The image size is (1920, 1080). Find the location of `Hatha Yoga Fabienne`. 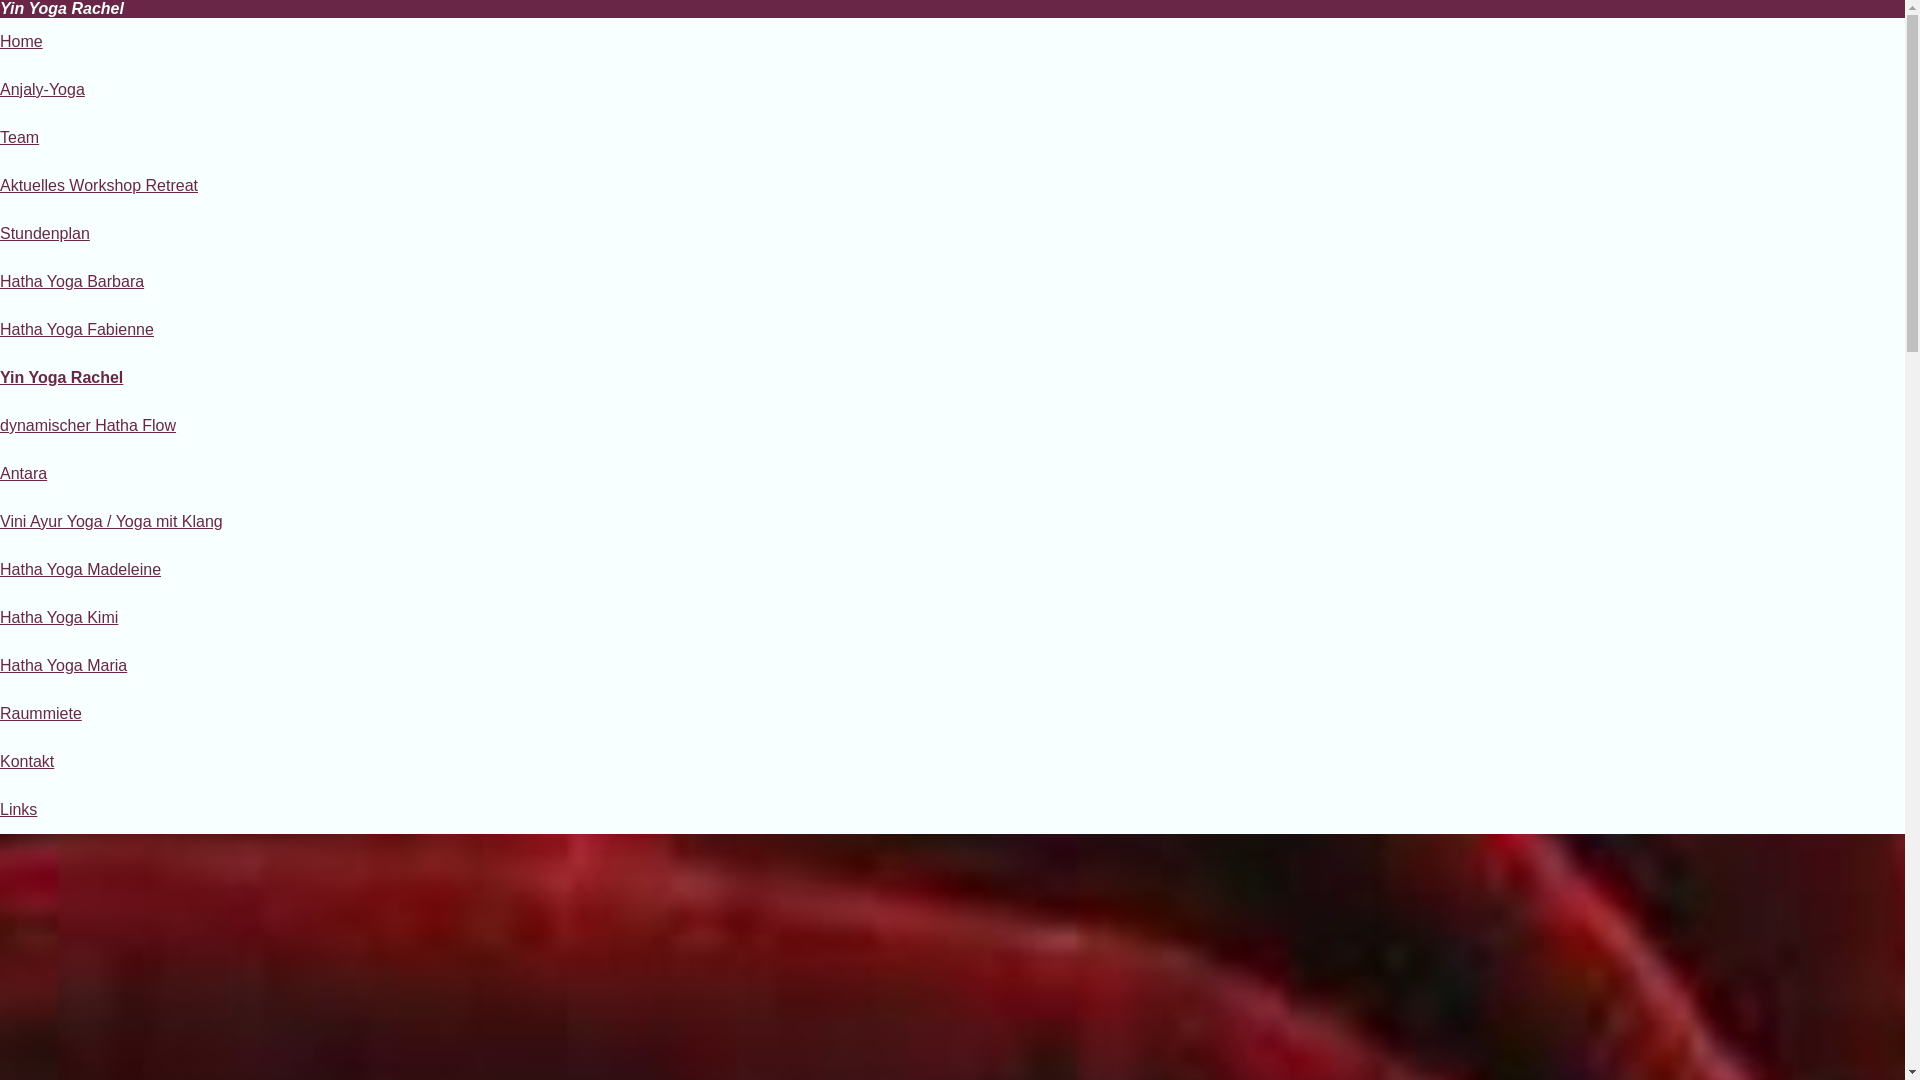

Hatha Yoga Fabienne is located at coordinates (77, 330).